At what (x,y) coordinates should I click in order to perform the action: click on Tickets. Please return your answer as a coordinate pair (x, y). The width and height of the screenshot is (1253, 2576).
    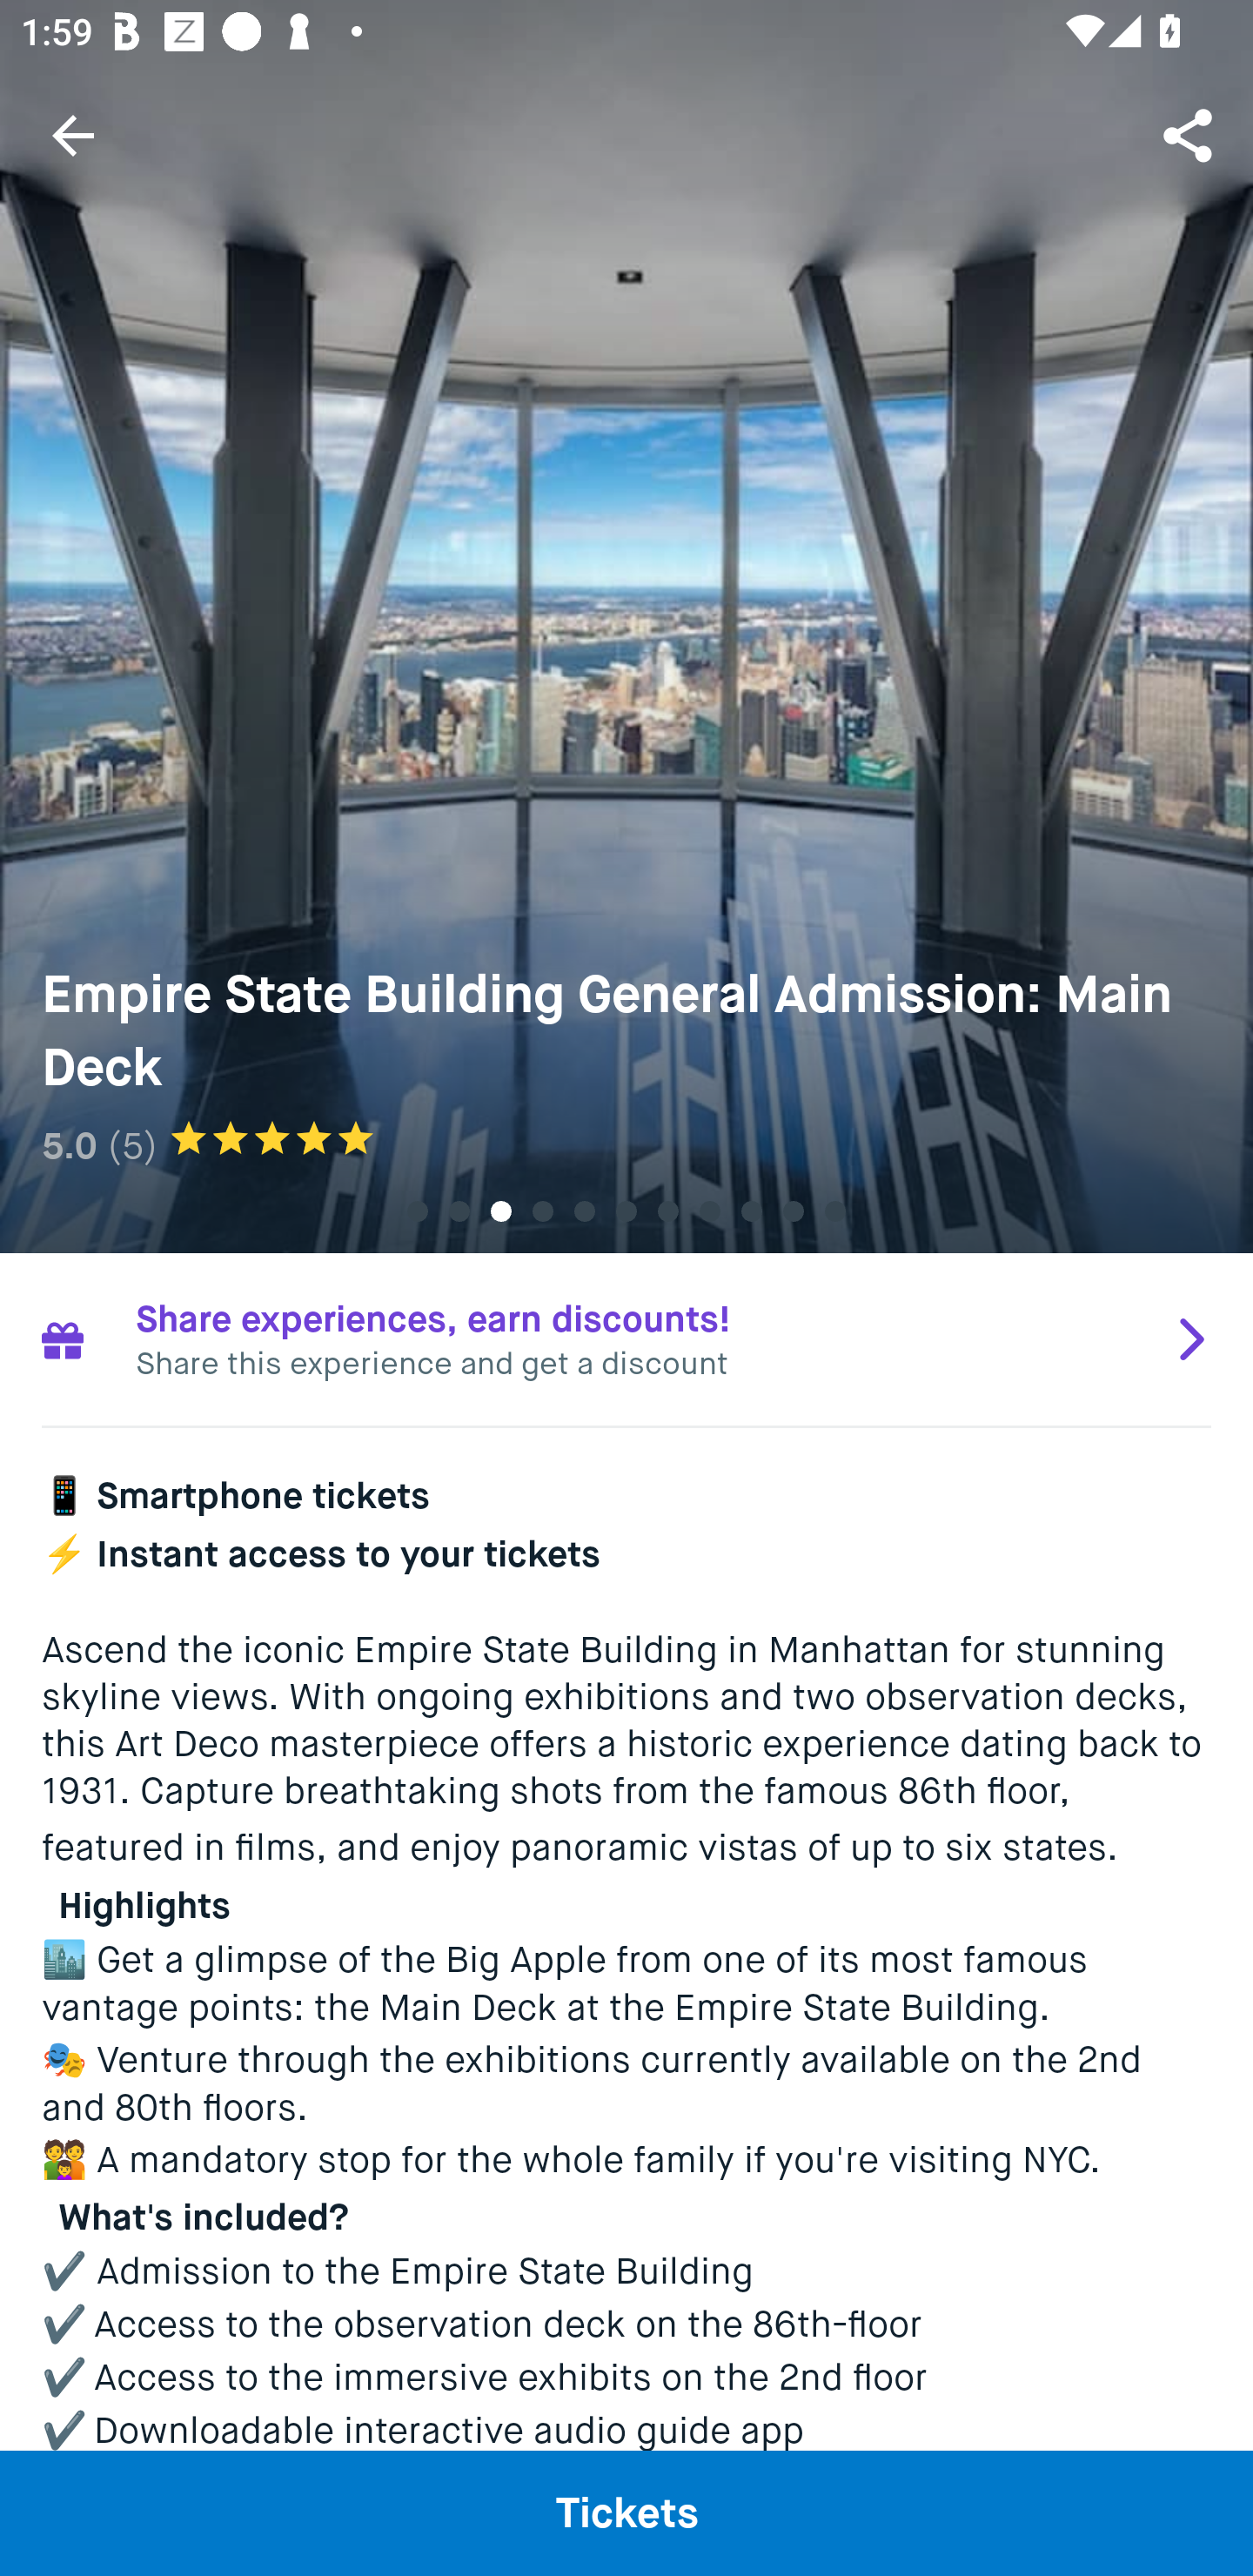
    Looking at the image, I should click on (626, 2512).